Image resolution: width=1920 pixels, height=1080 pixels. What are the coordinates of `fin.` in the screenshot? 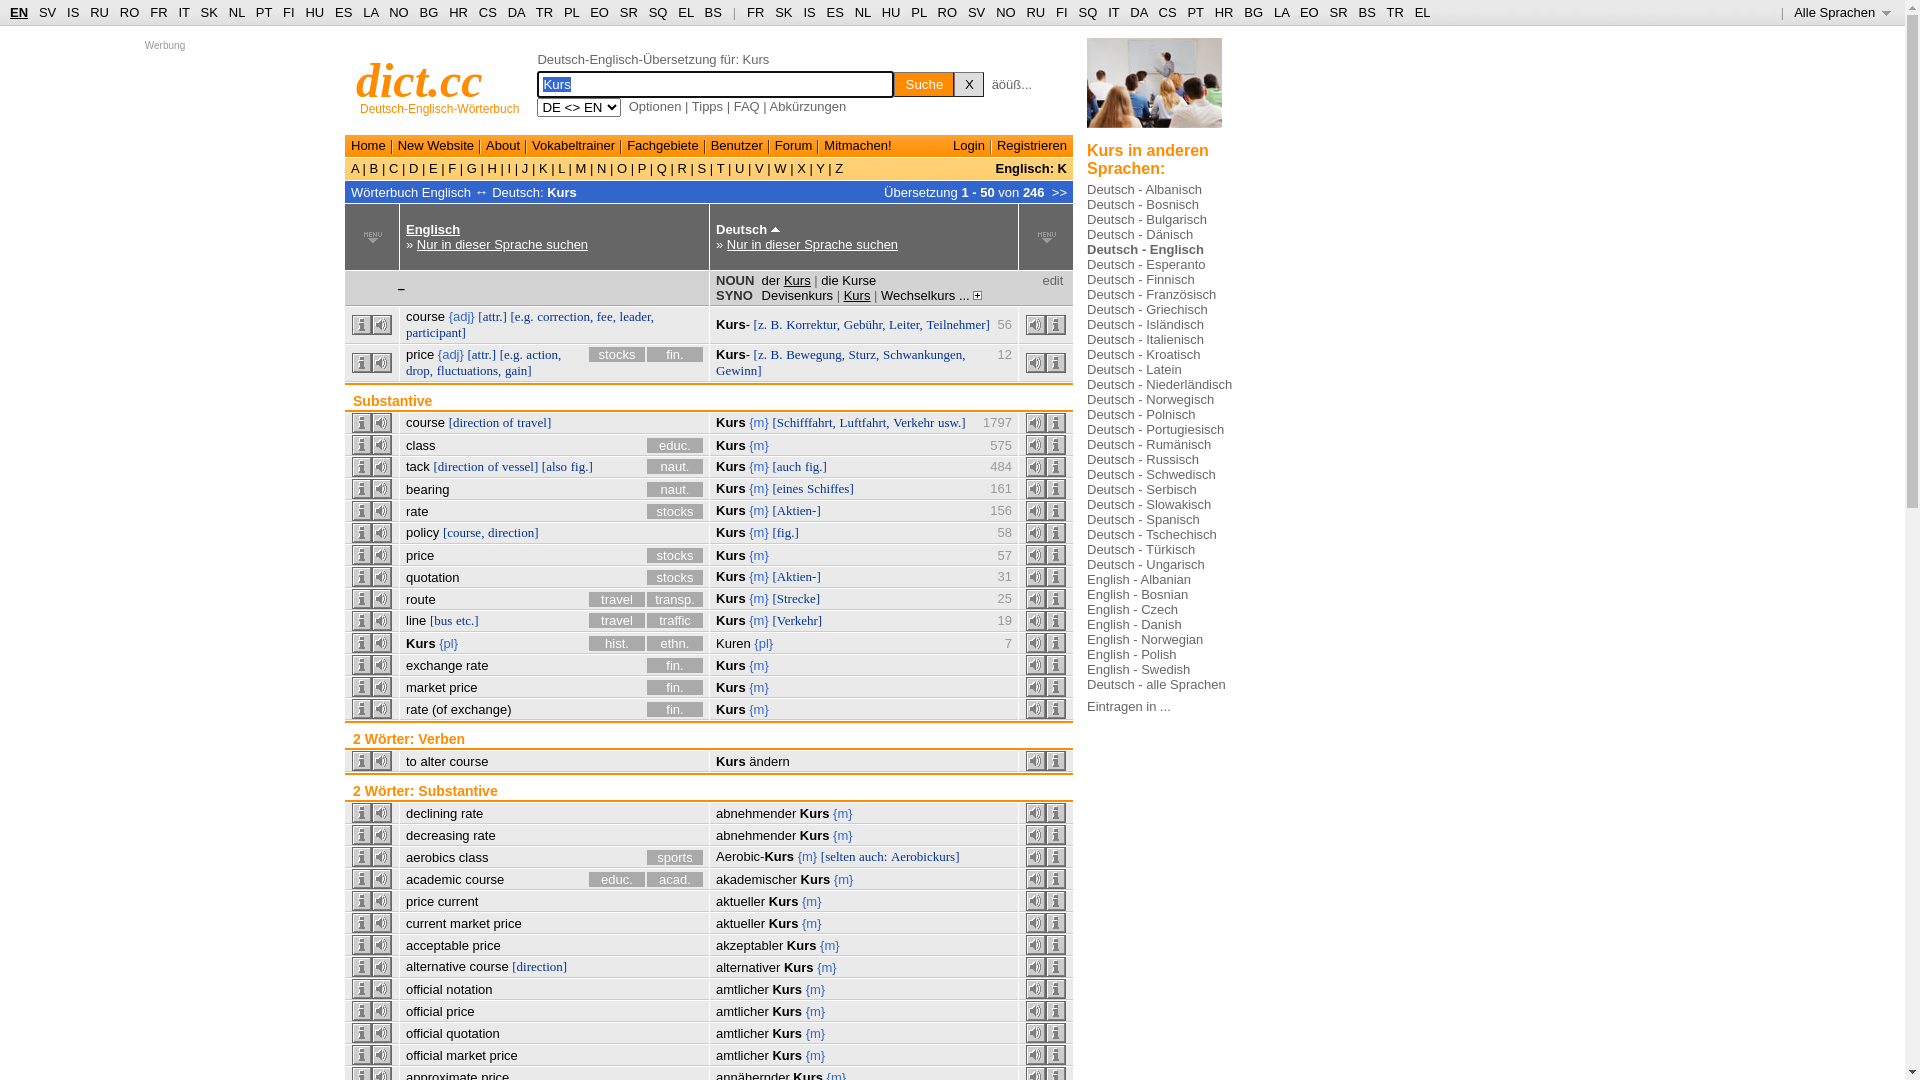 It's located at (675, 710).